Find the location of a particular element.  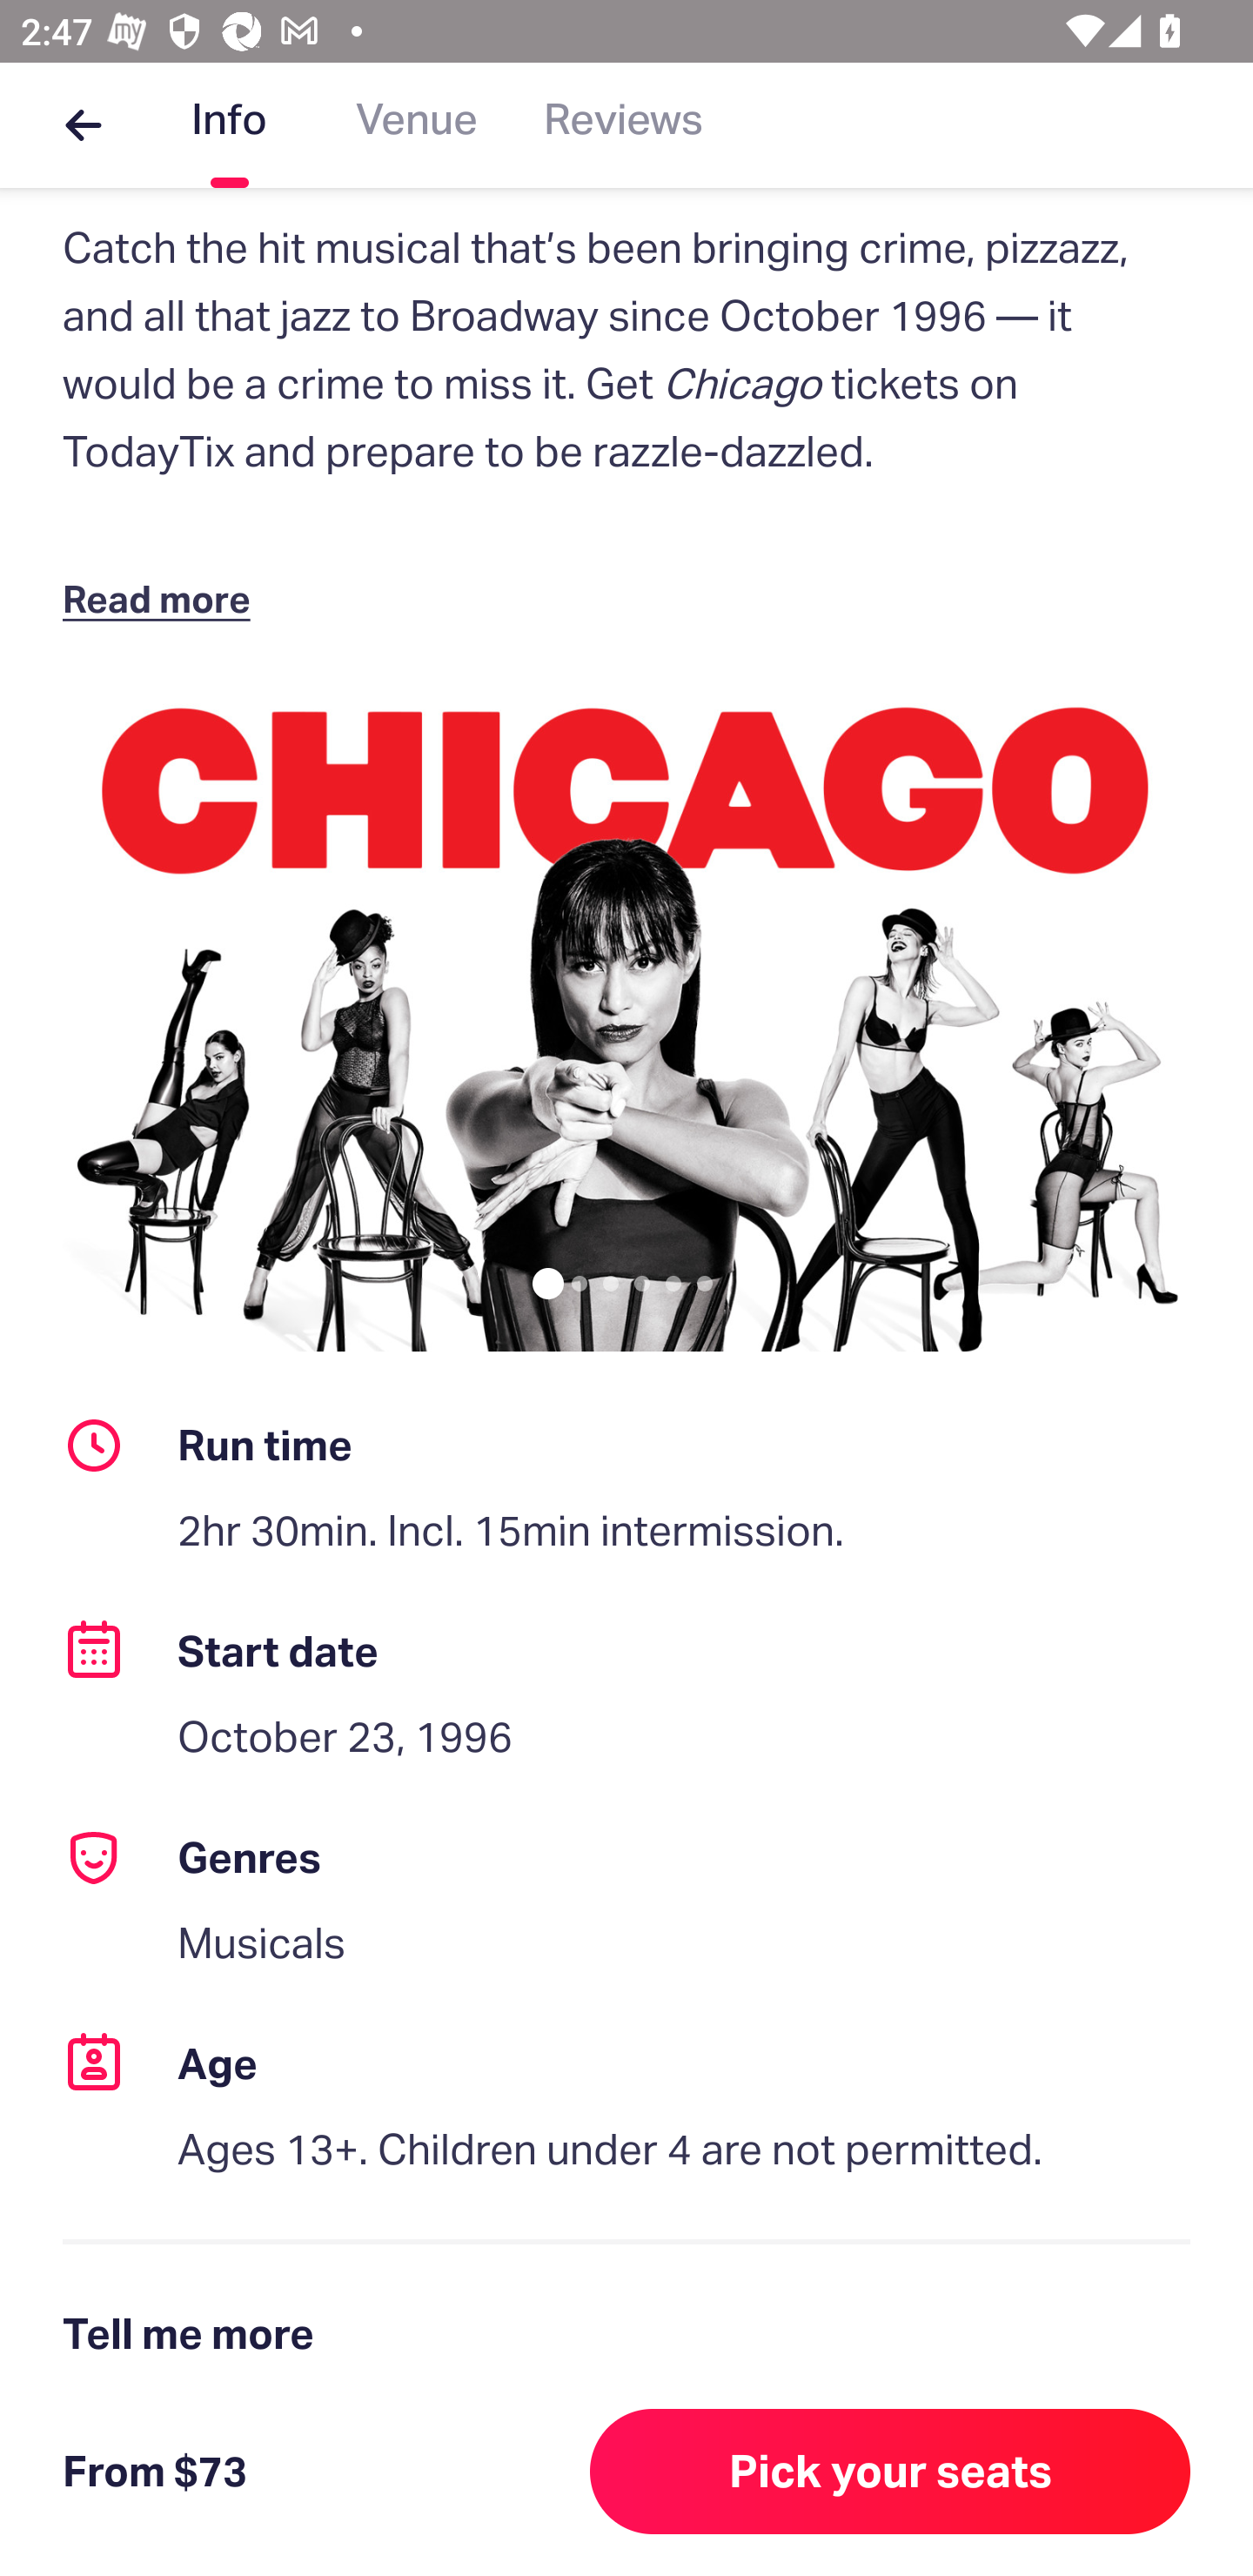

Pick your seats is located at coordinates (890, 2472).